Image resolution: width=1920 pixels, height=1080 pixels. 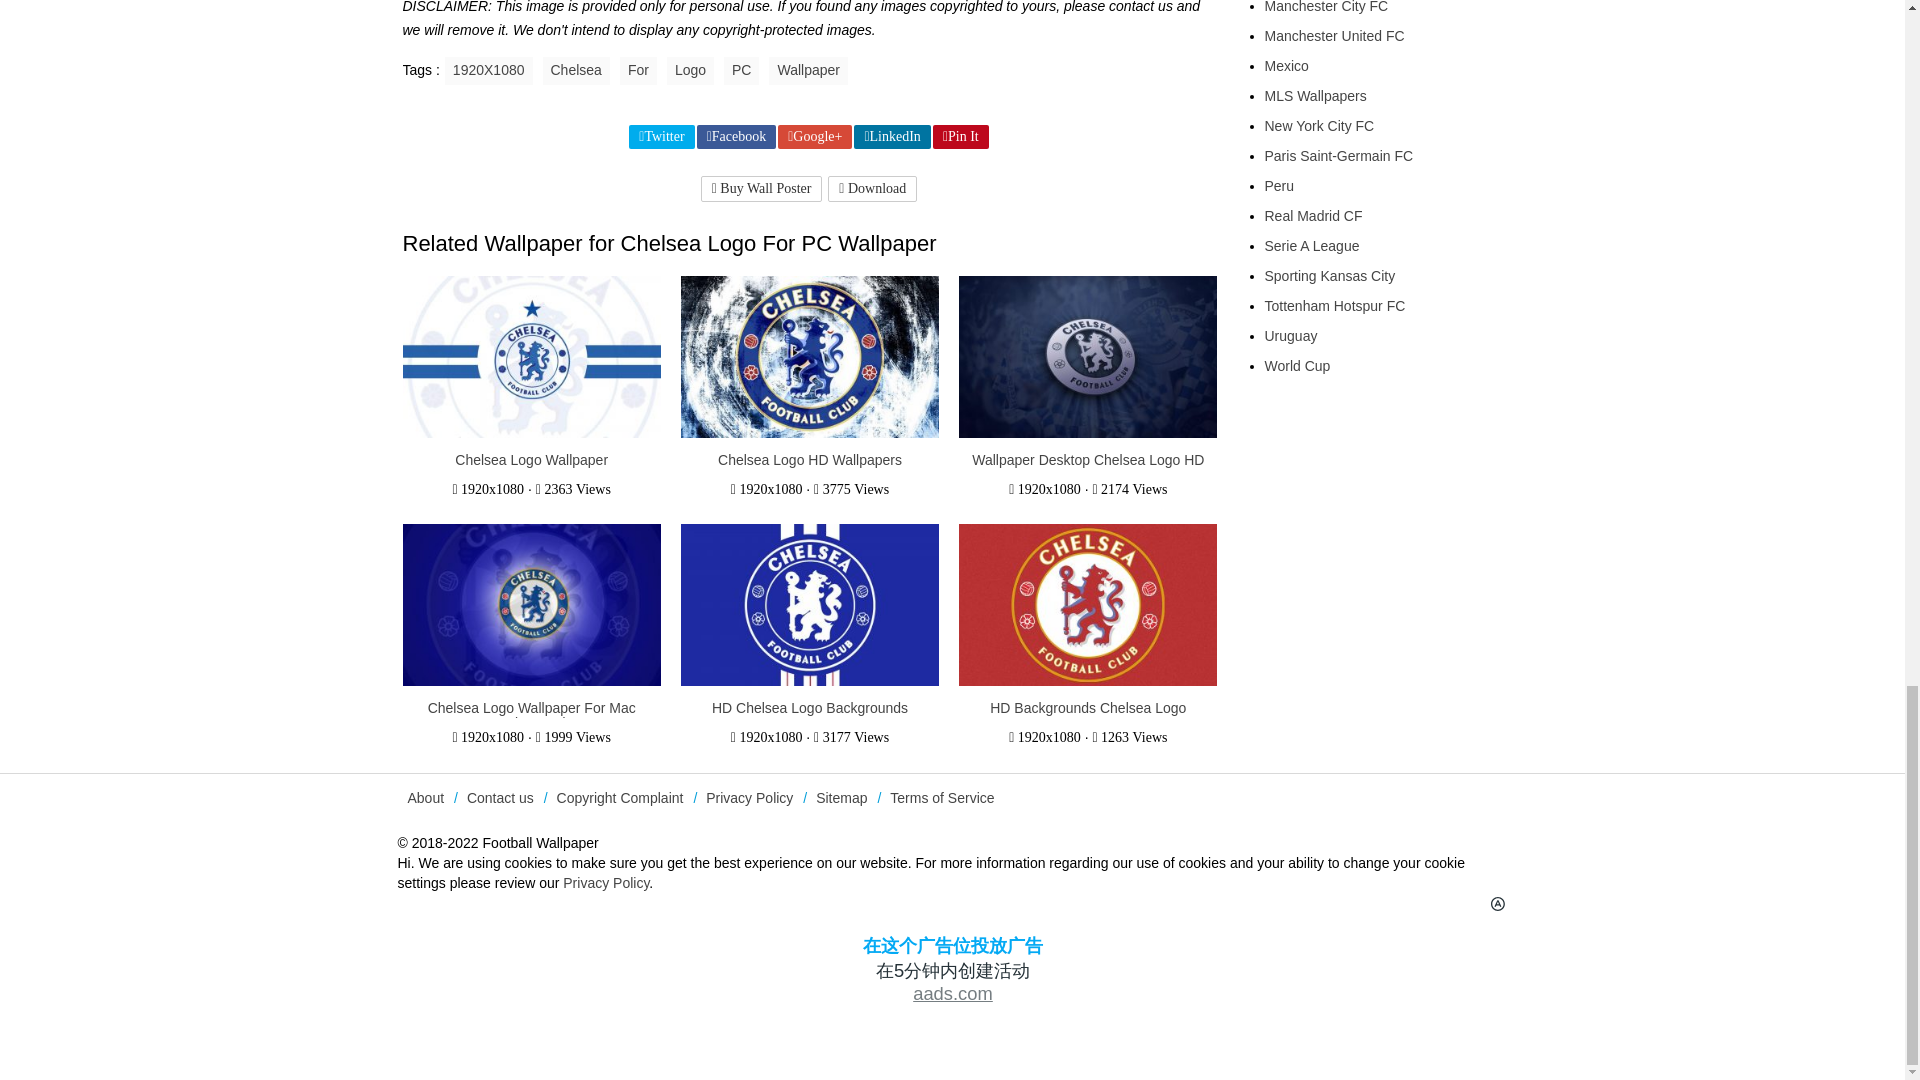 I want to click on Chelsea, so click(x=574, y=71).